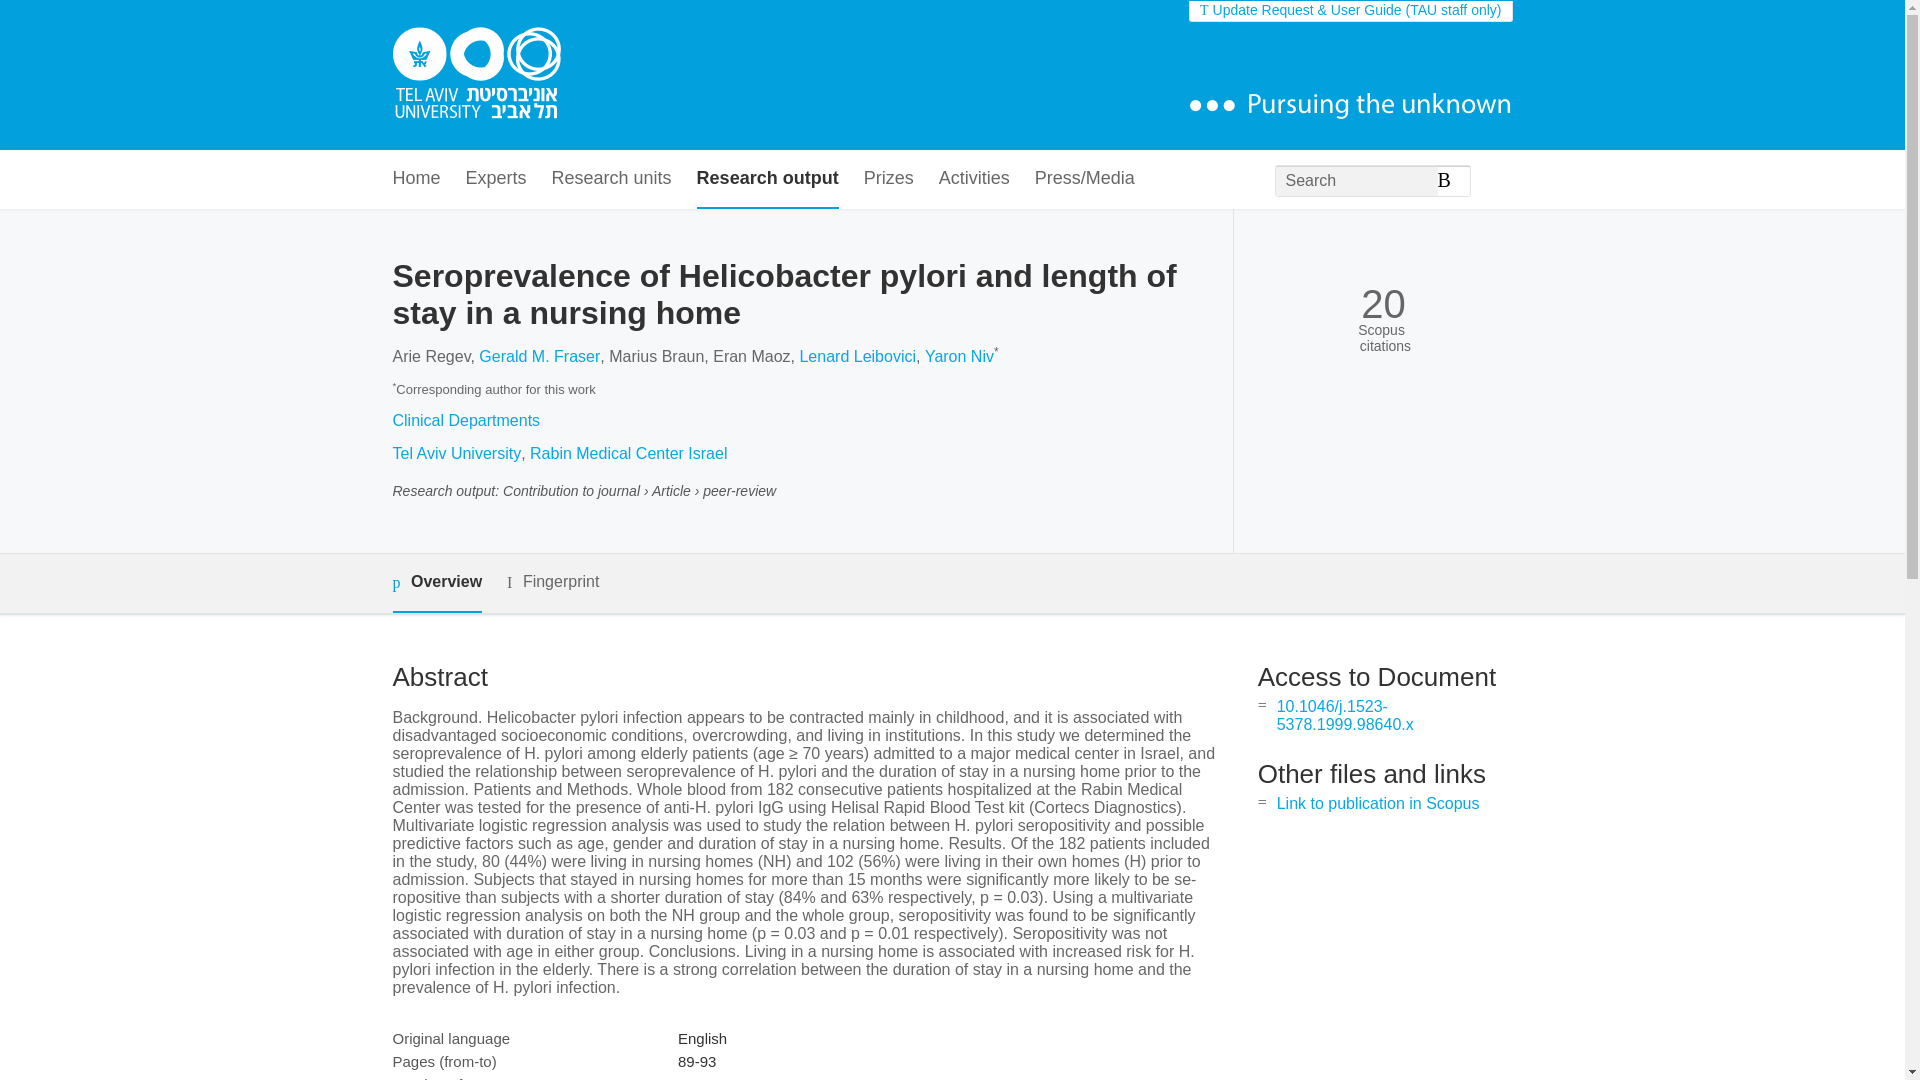 The height and width of the screenshot is (1080, 1920). I want to click on Clinical Departments, so click(465, 420).